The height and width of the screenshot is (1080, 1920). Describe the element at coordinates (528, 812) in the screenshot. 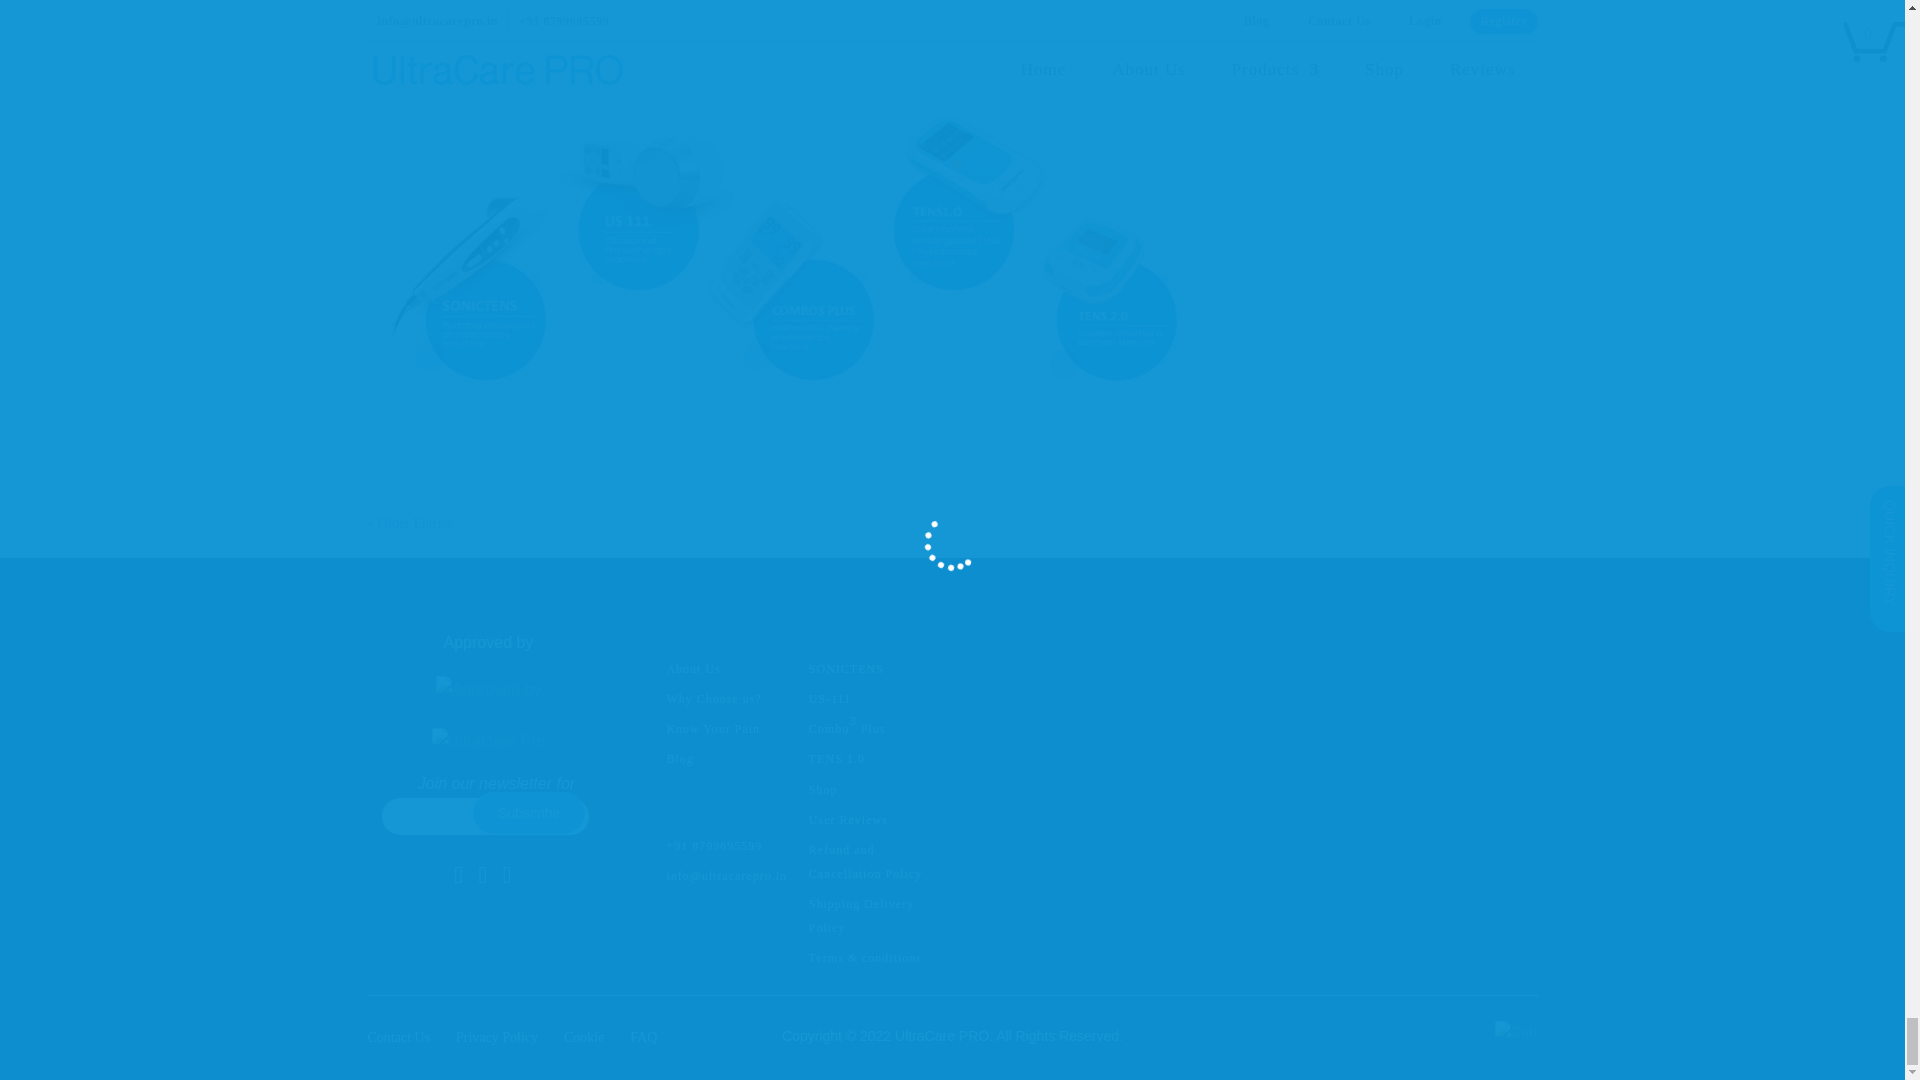

I see `Subscribe` at that location.